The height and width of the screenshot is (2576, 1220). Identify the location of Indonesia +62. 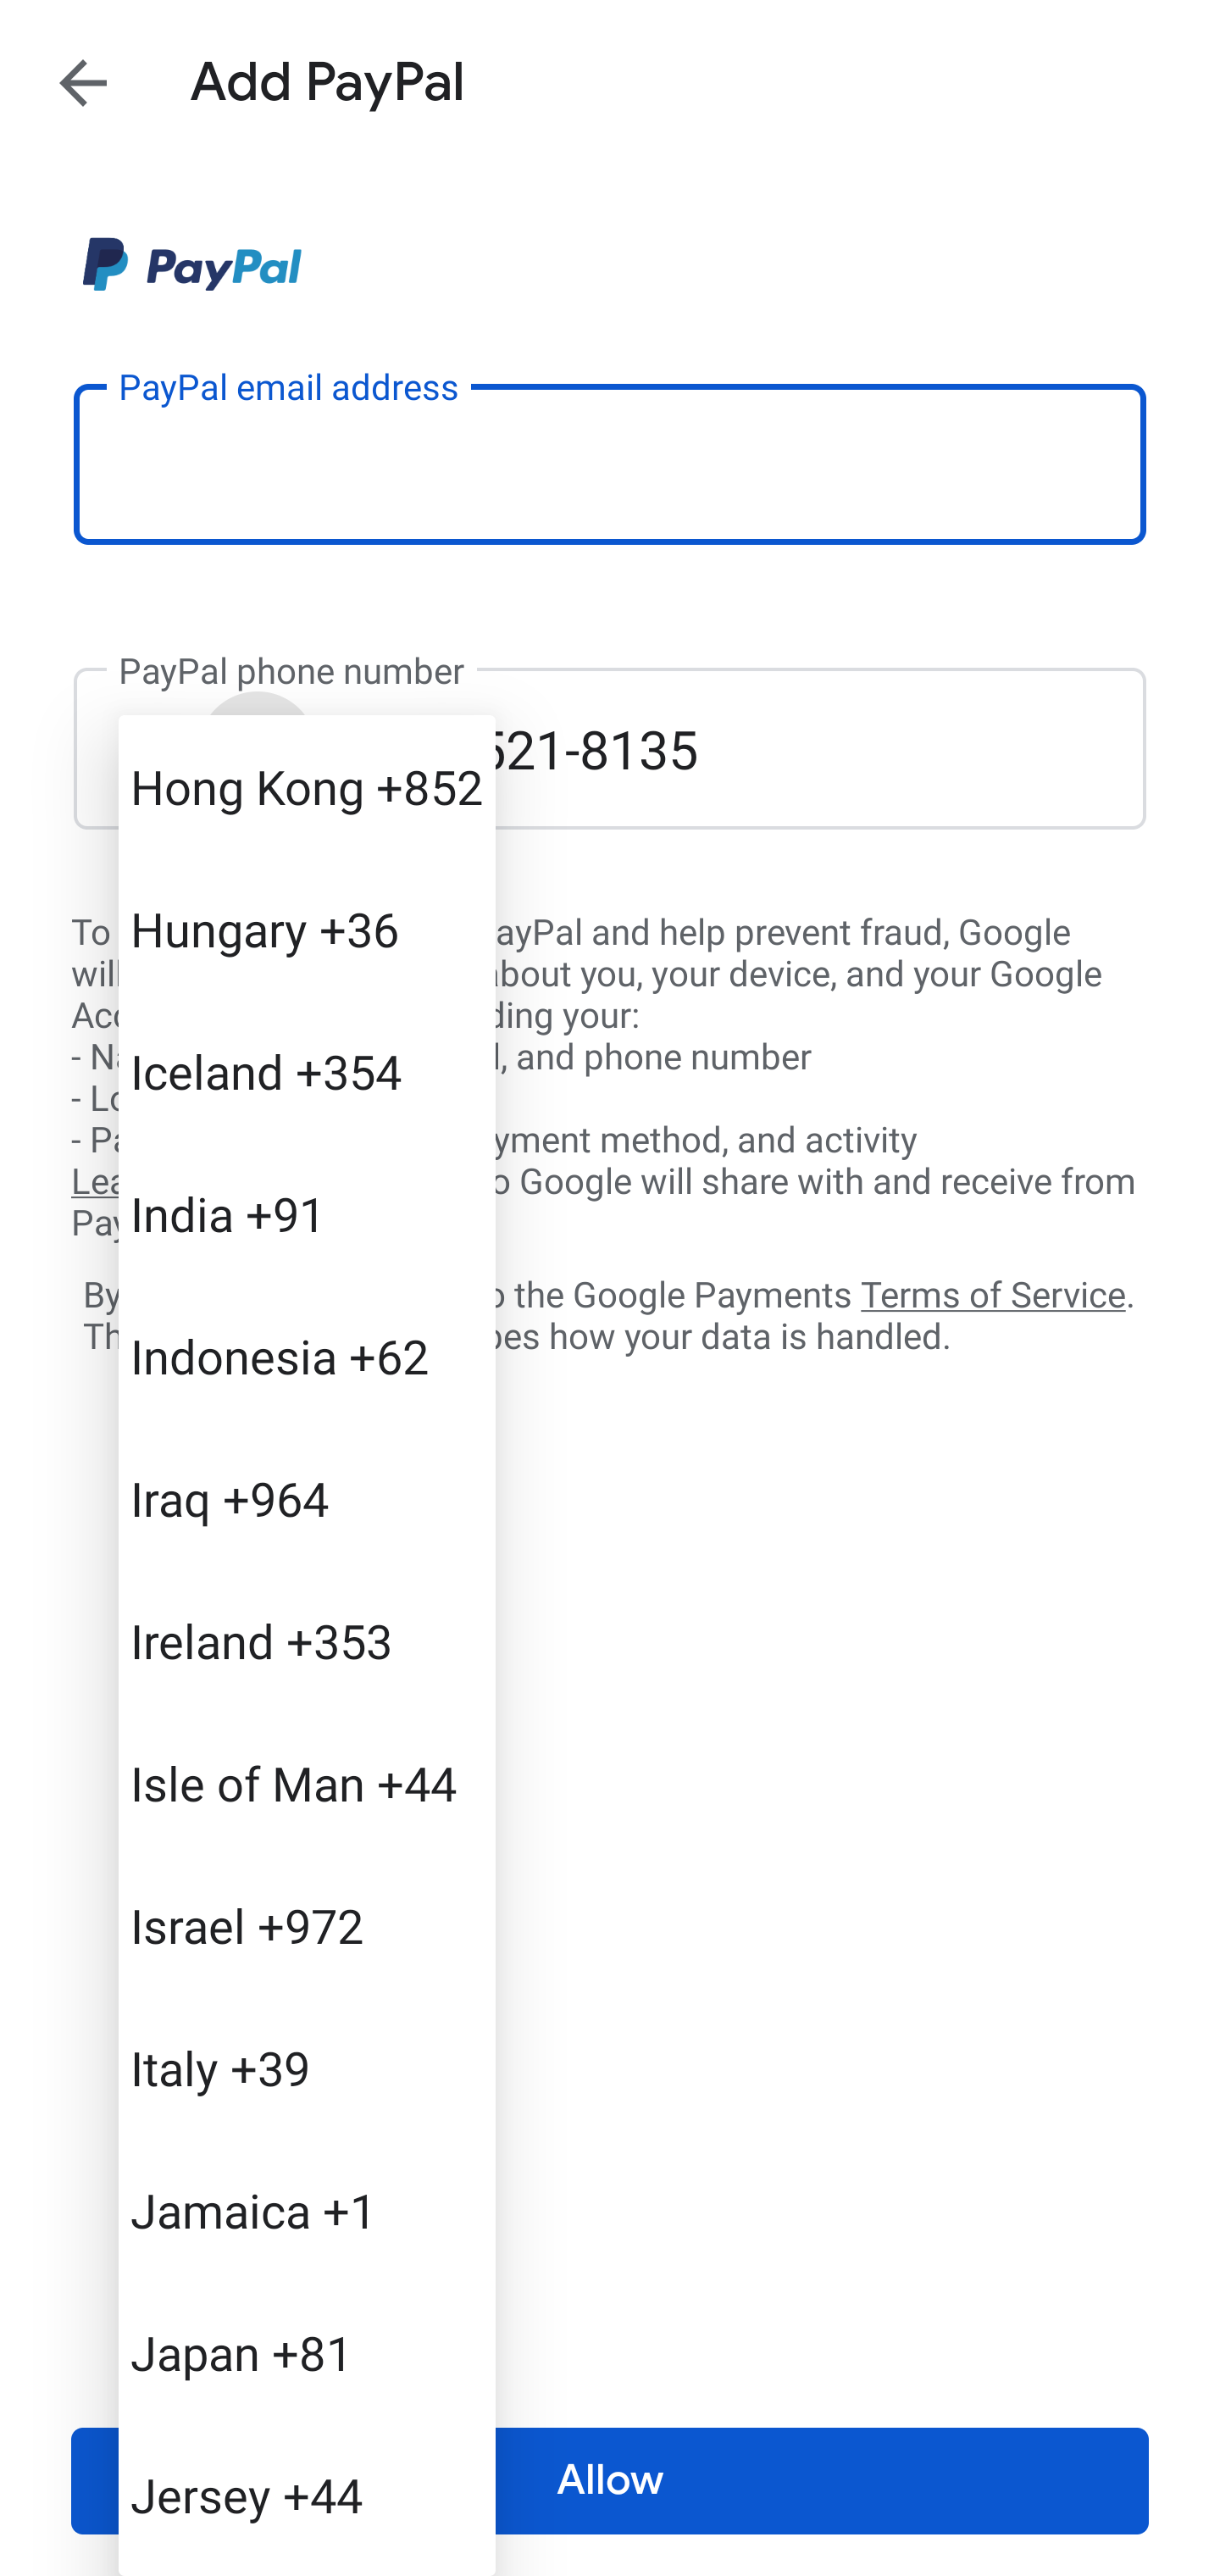
(307, 1356).